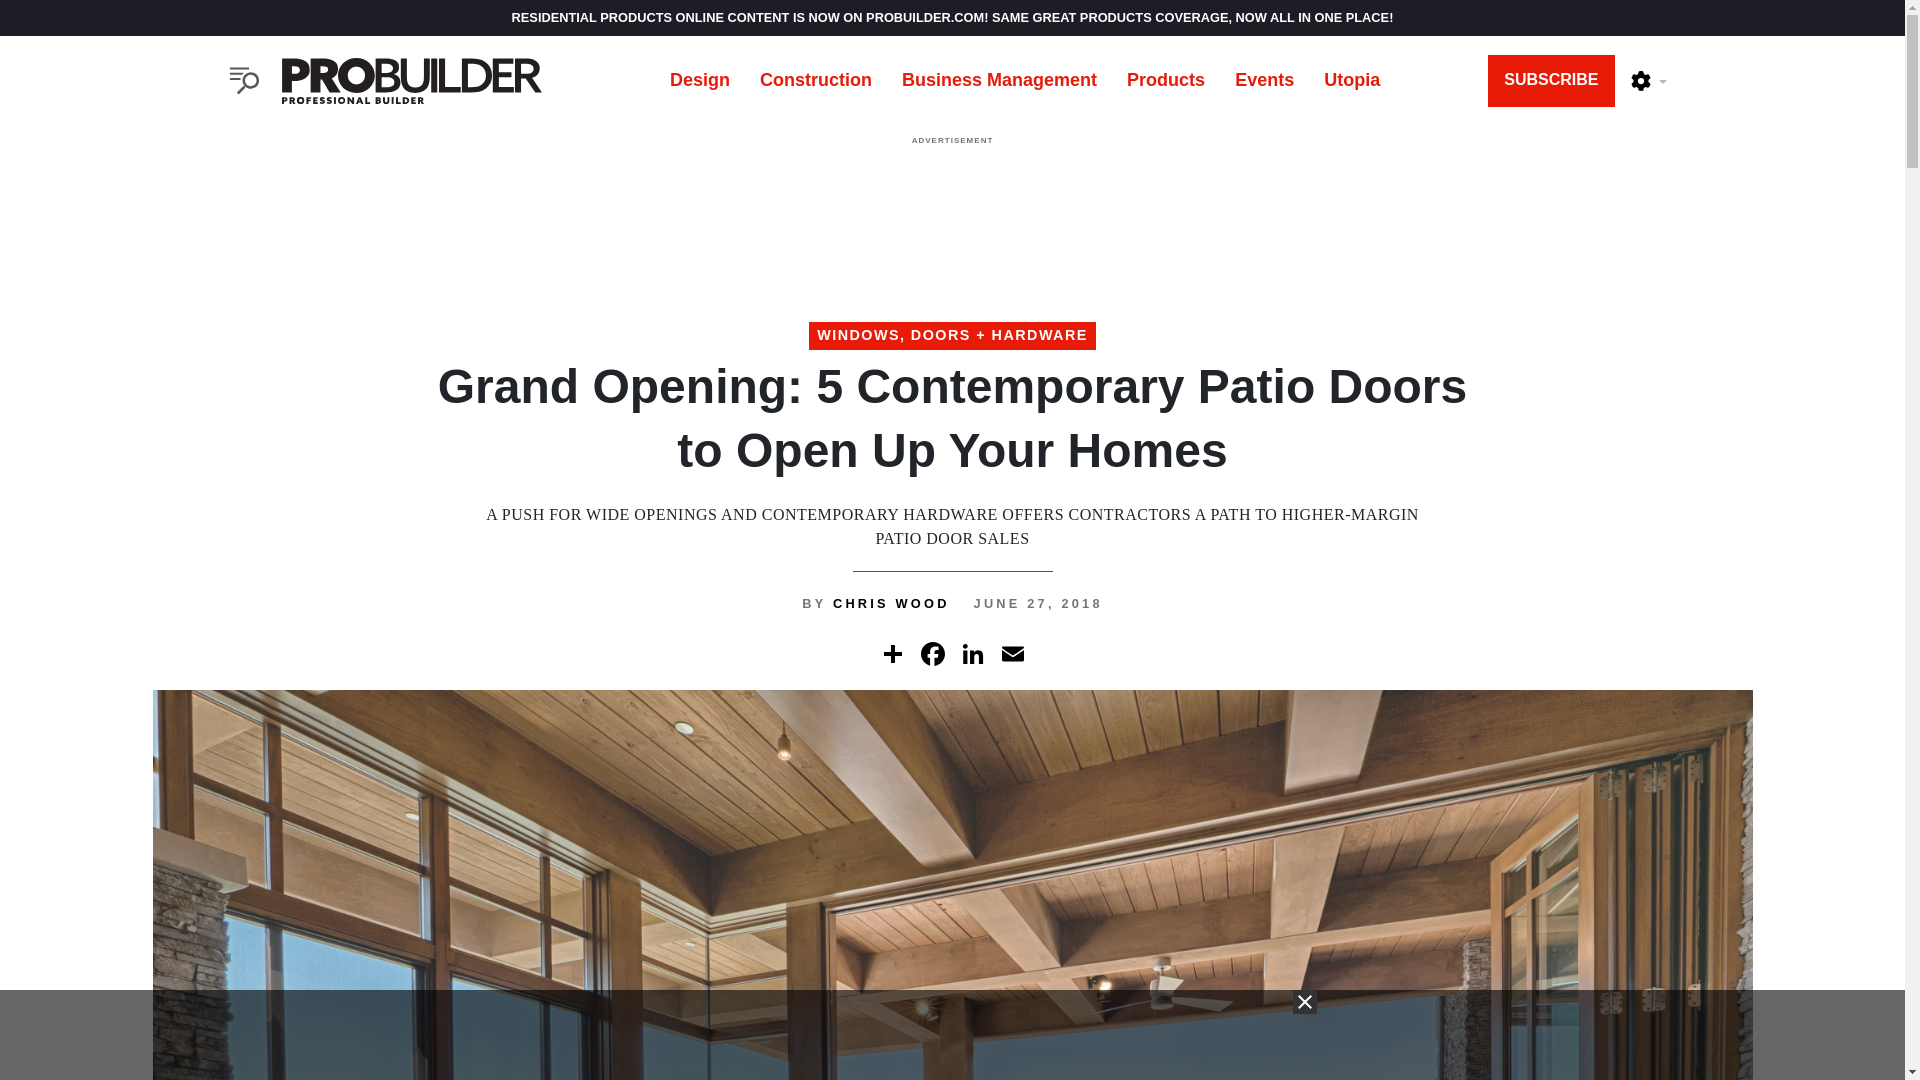  Describe the element at coordinates (1165, 80) in the screenshot. I see `Products` at that location.